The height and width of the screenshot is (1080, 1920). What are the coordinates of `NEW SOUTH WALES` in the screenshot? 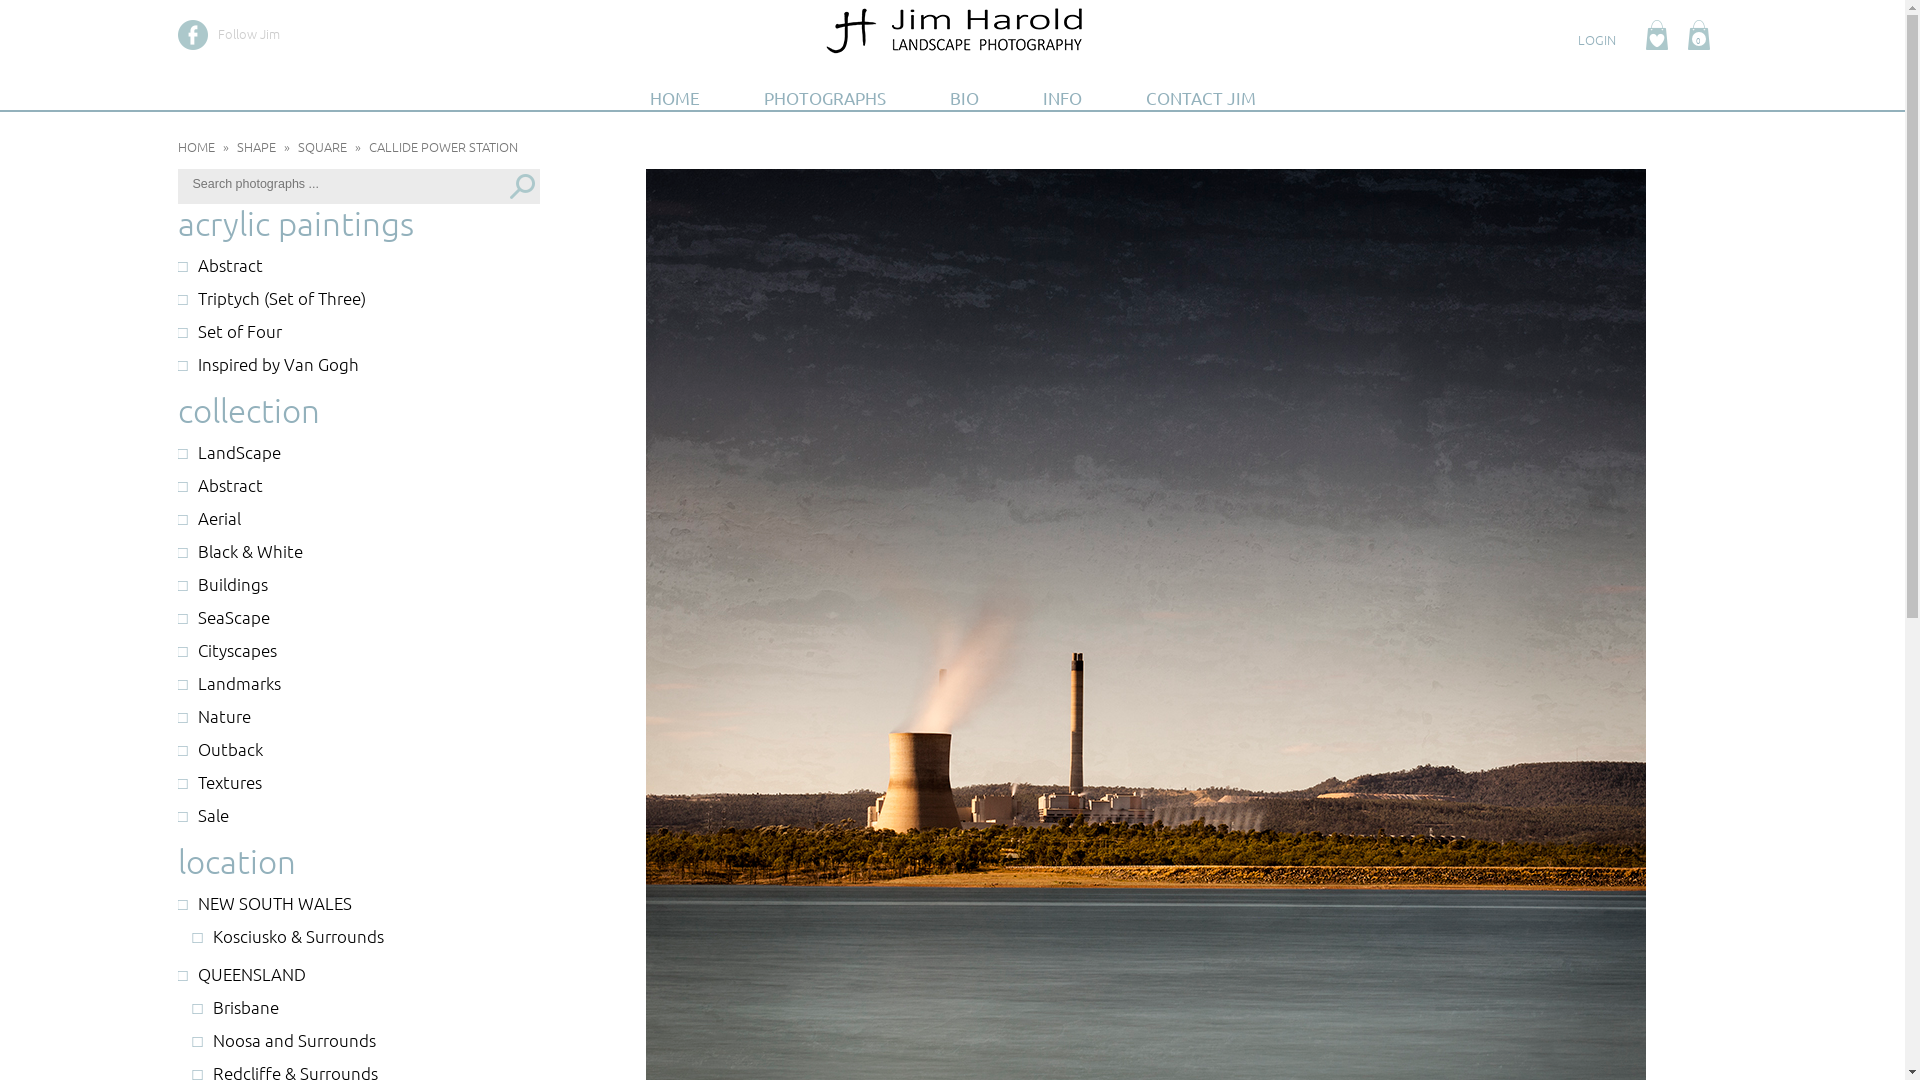 It's located at (360, 904).